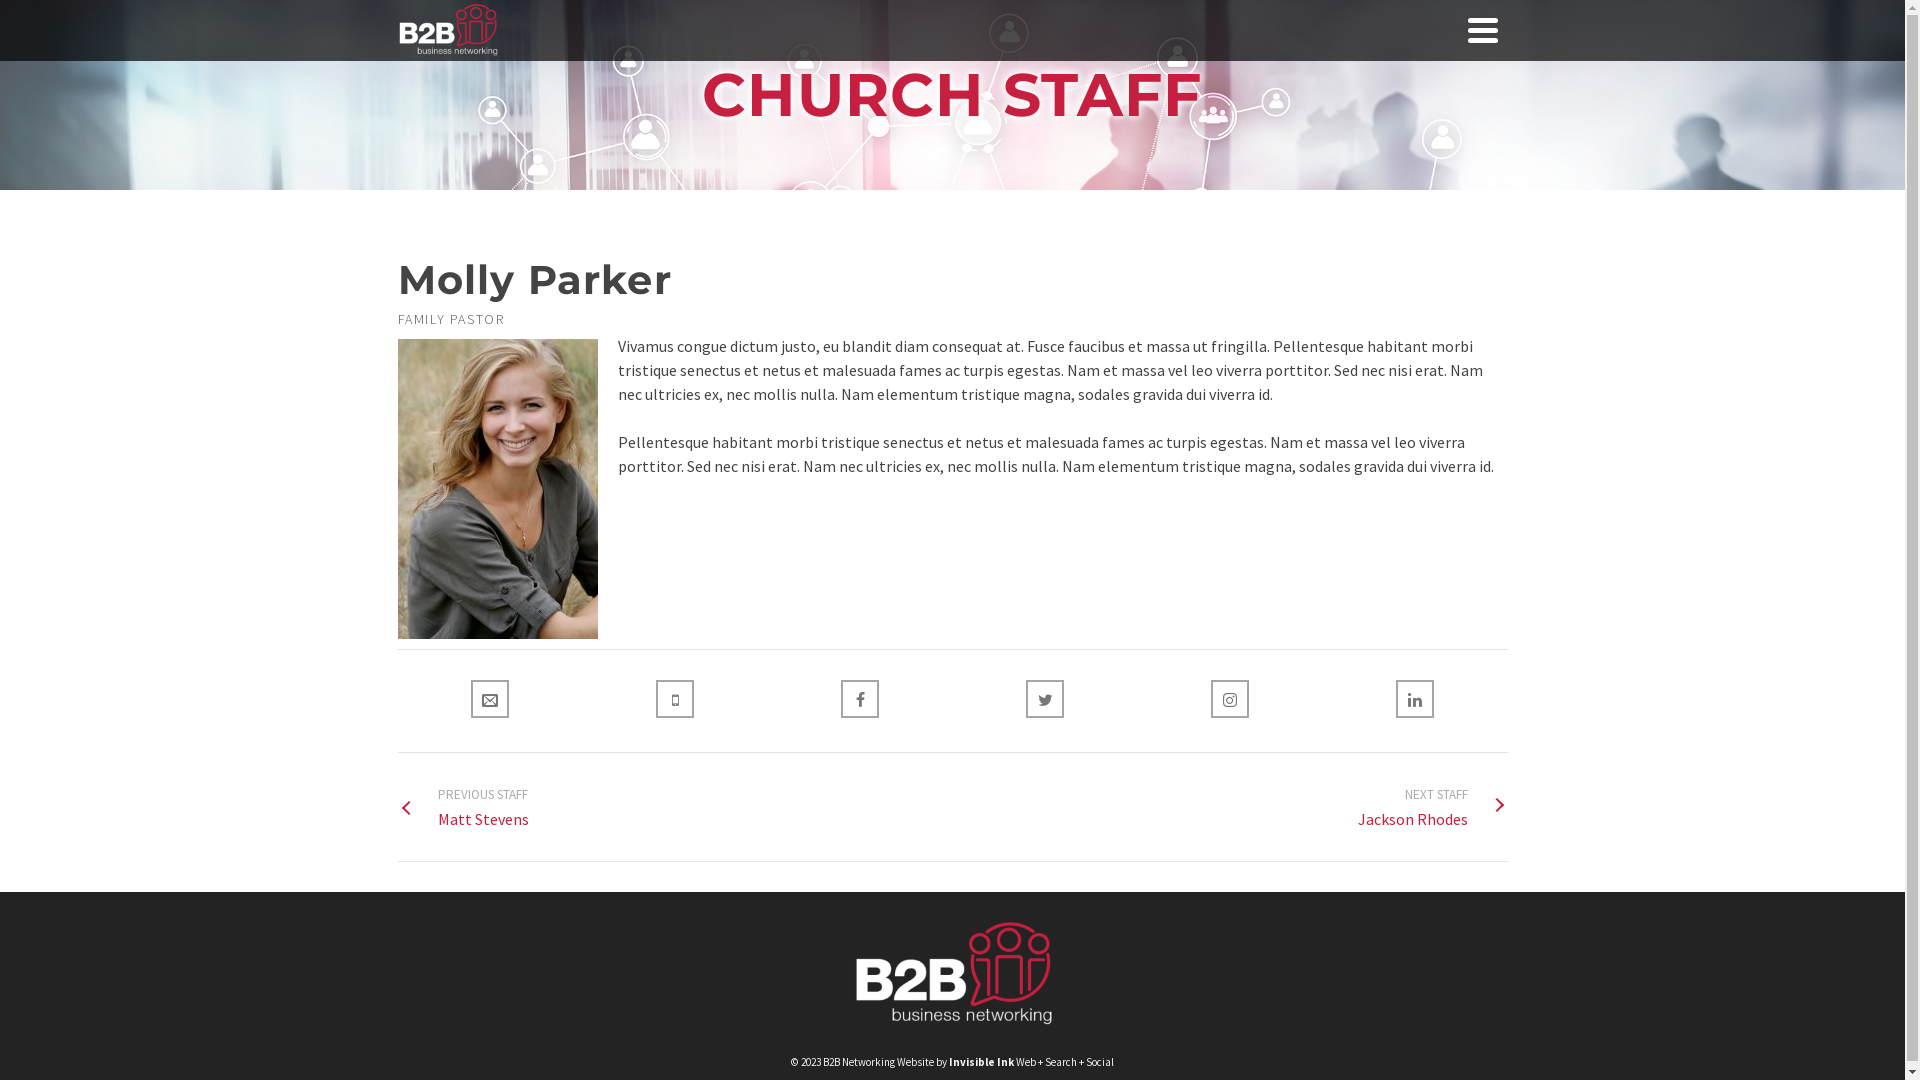 The width and height of the screenshot is (1920, 1080). Describe the element at coordinates (981, 1062) in the screenshot. I see `Invisible Ink` at that location.